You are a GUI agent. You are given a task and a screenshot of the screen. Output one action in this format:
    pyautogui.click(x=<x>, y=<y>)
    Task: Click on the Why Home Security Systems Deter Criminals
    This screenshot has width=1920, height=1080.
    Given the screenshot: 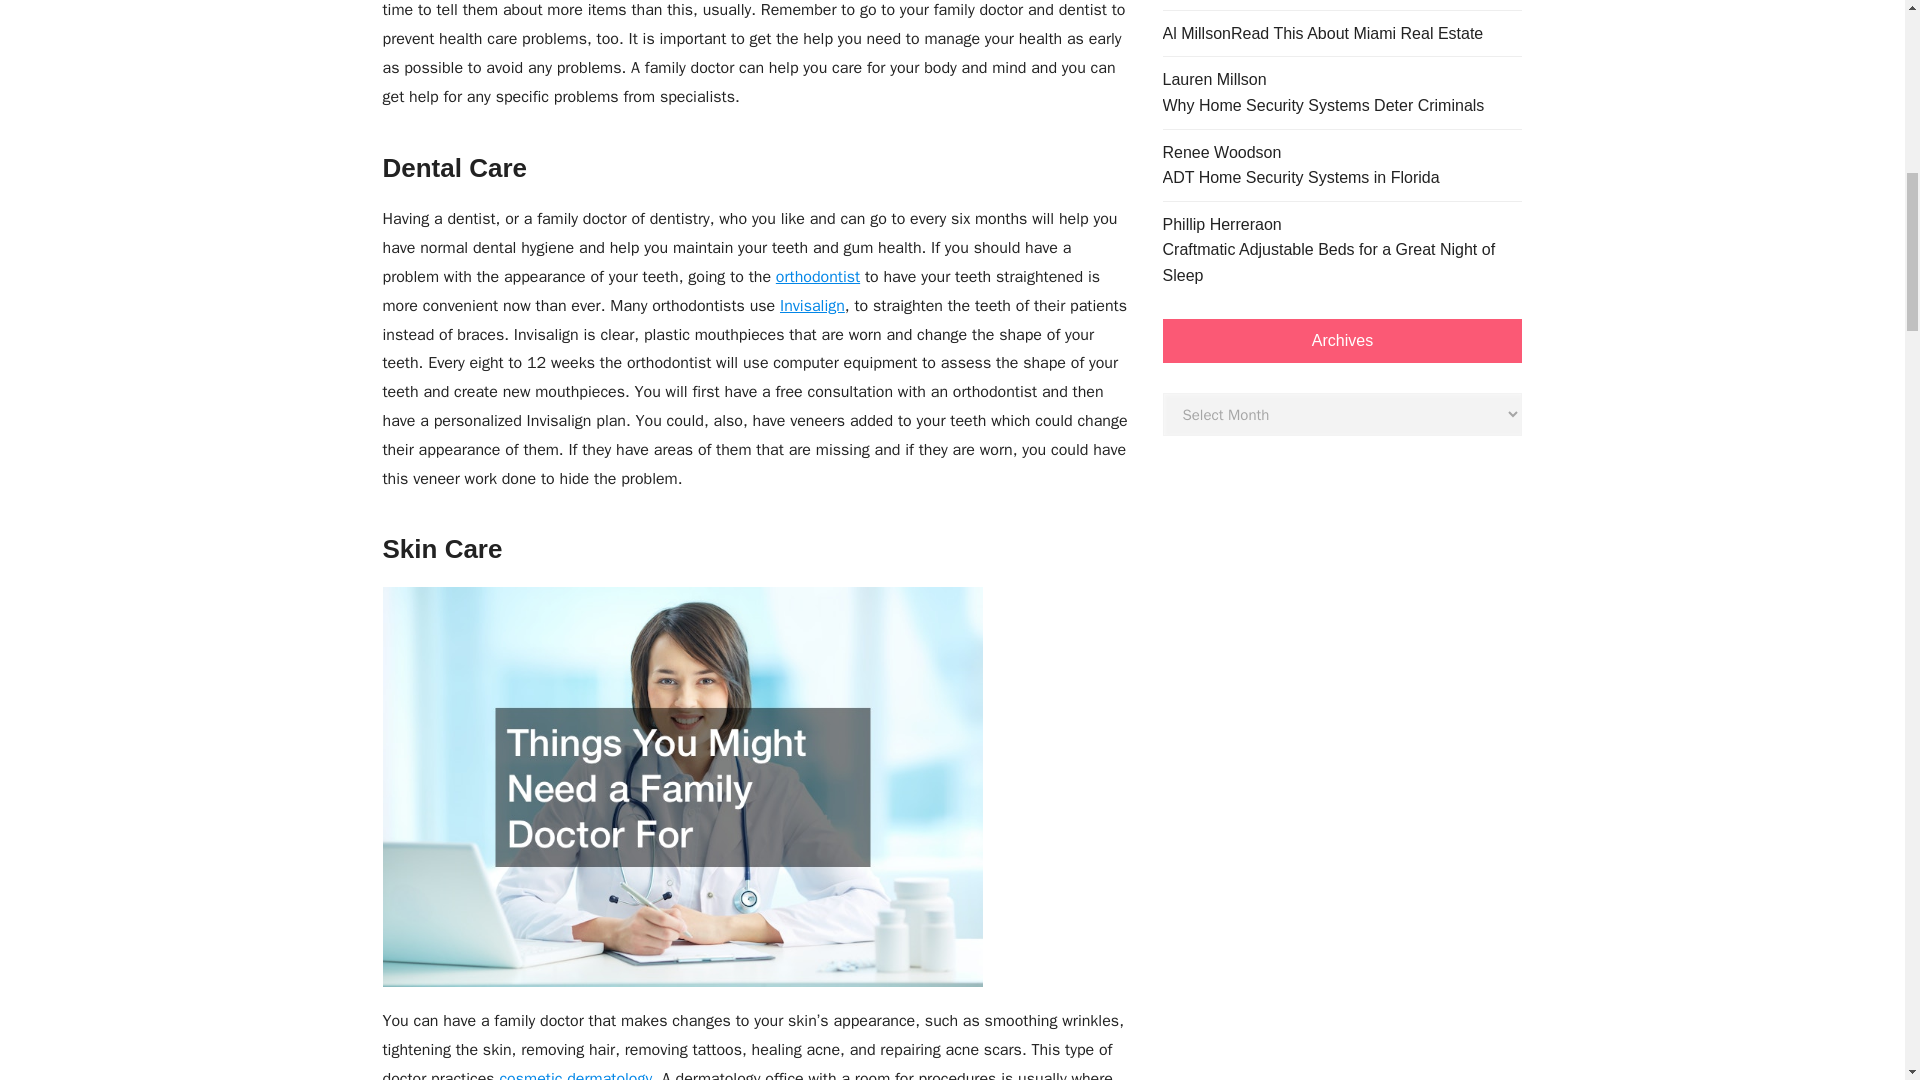 What is the action you would take?
    pyautogui.click(x=1322, y=105)
    